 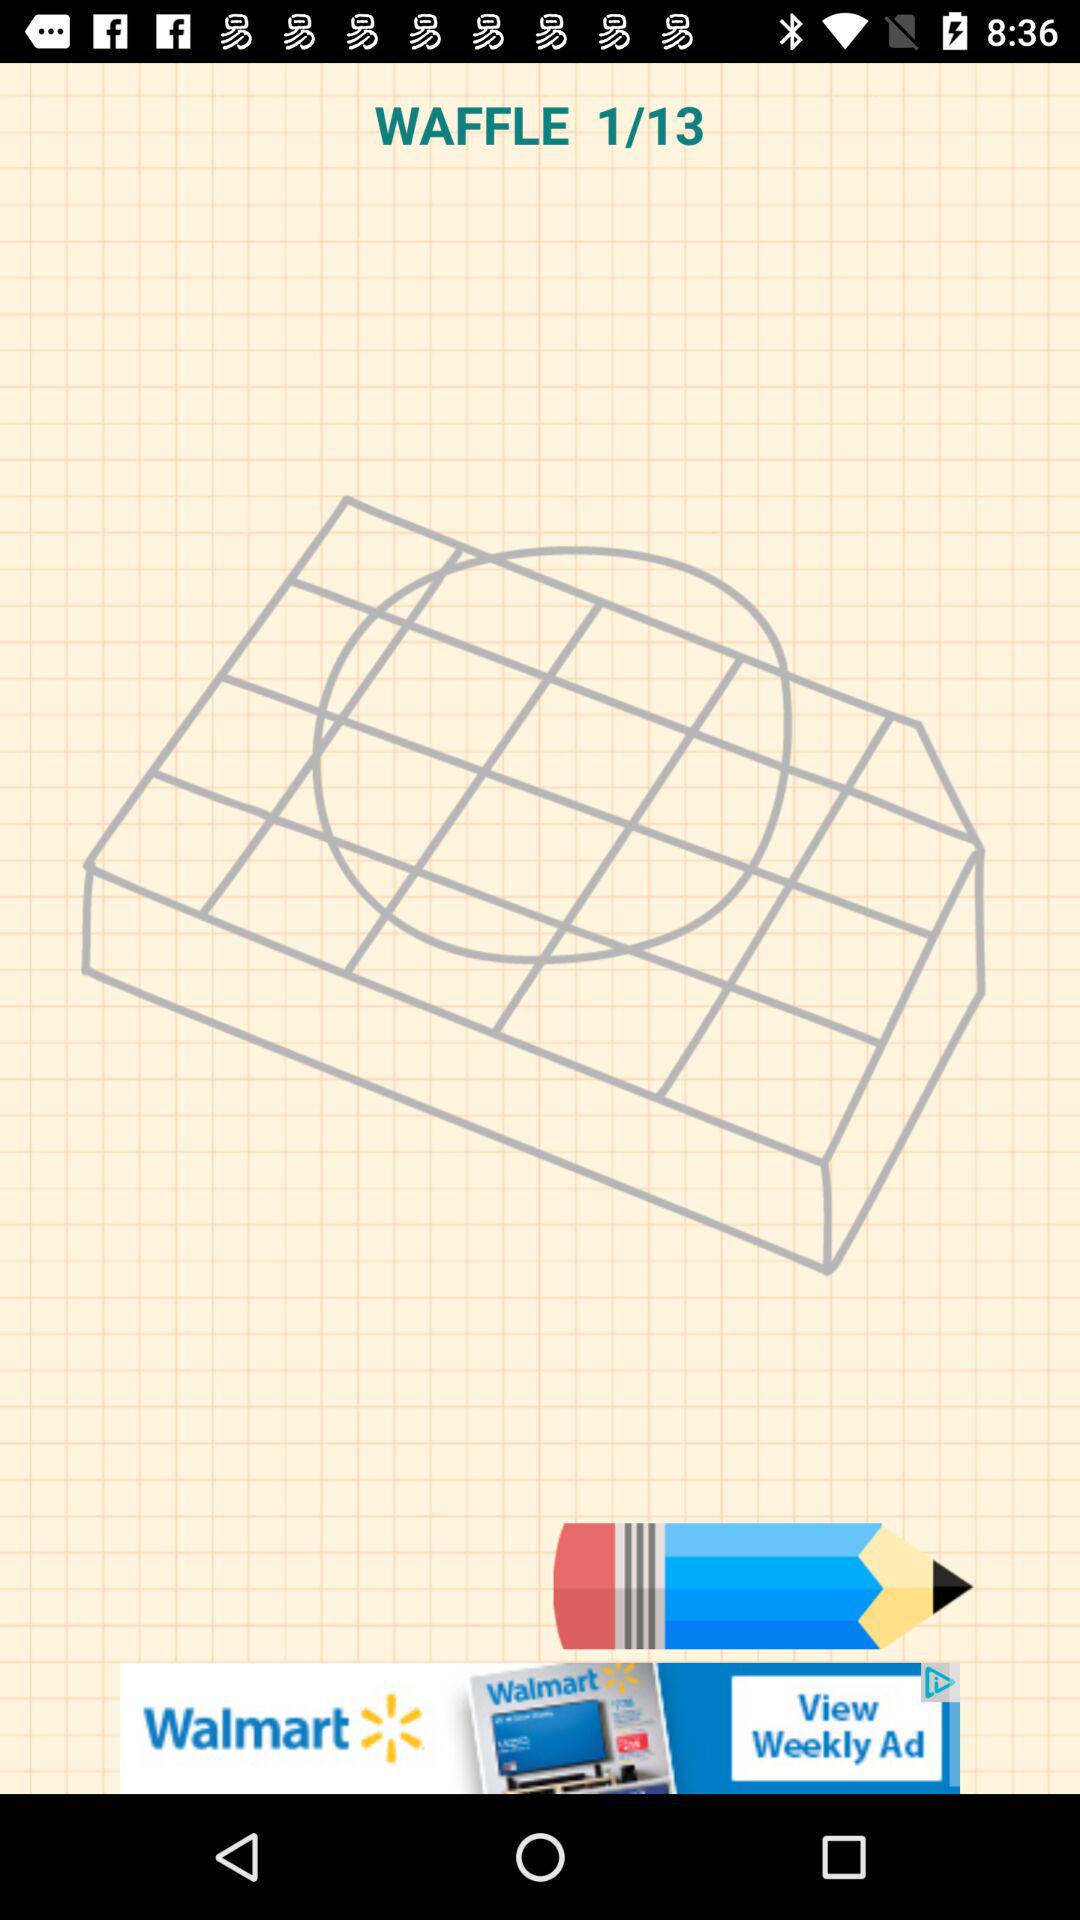 I want to click on advertisement box, so click(x=540, y=1728).